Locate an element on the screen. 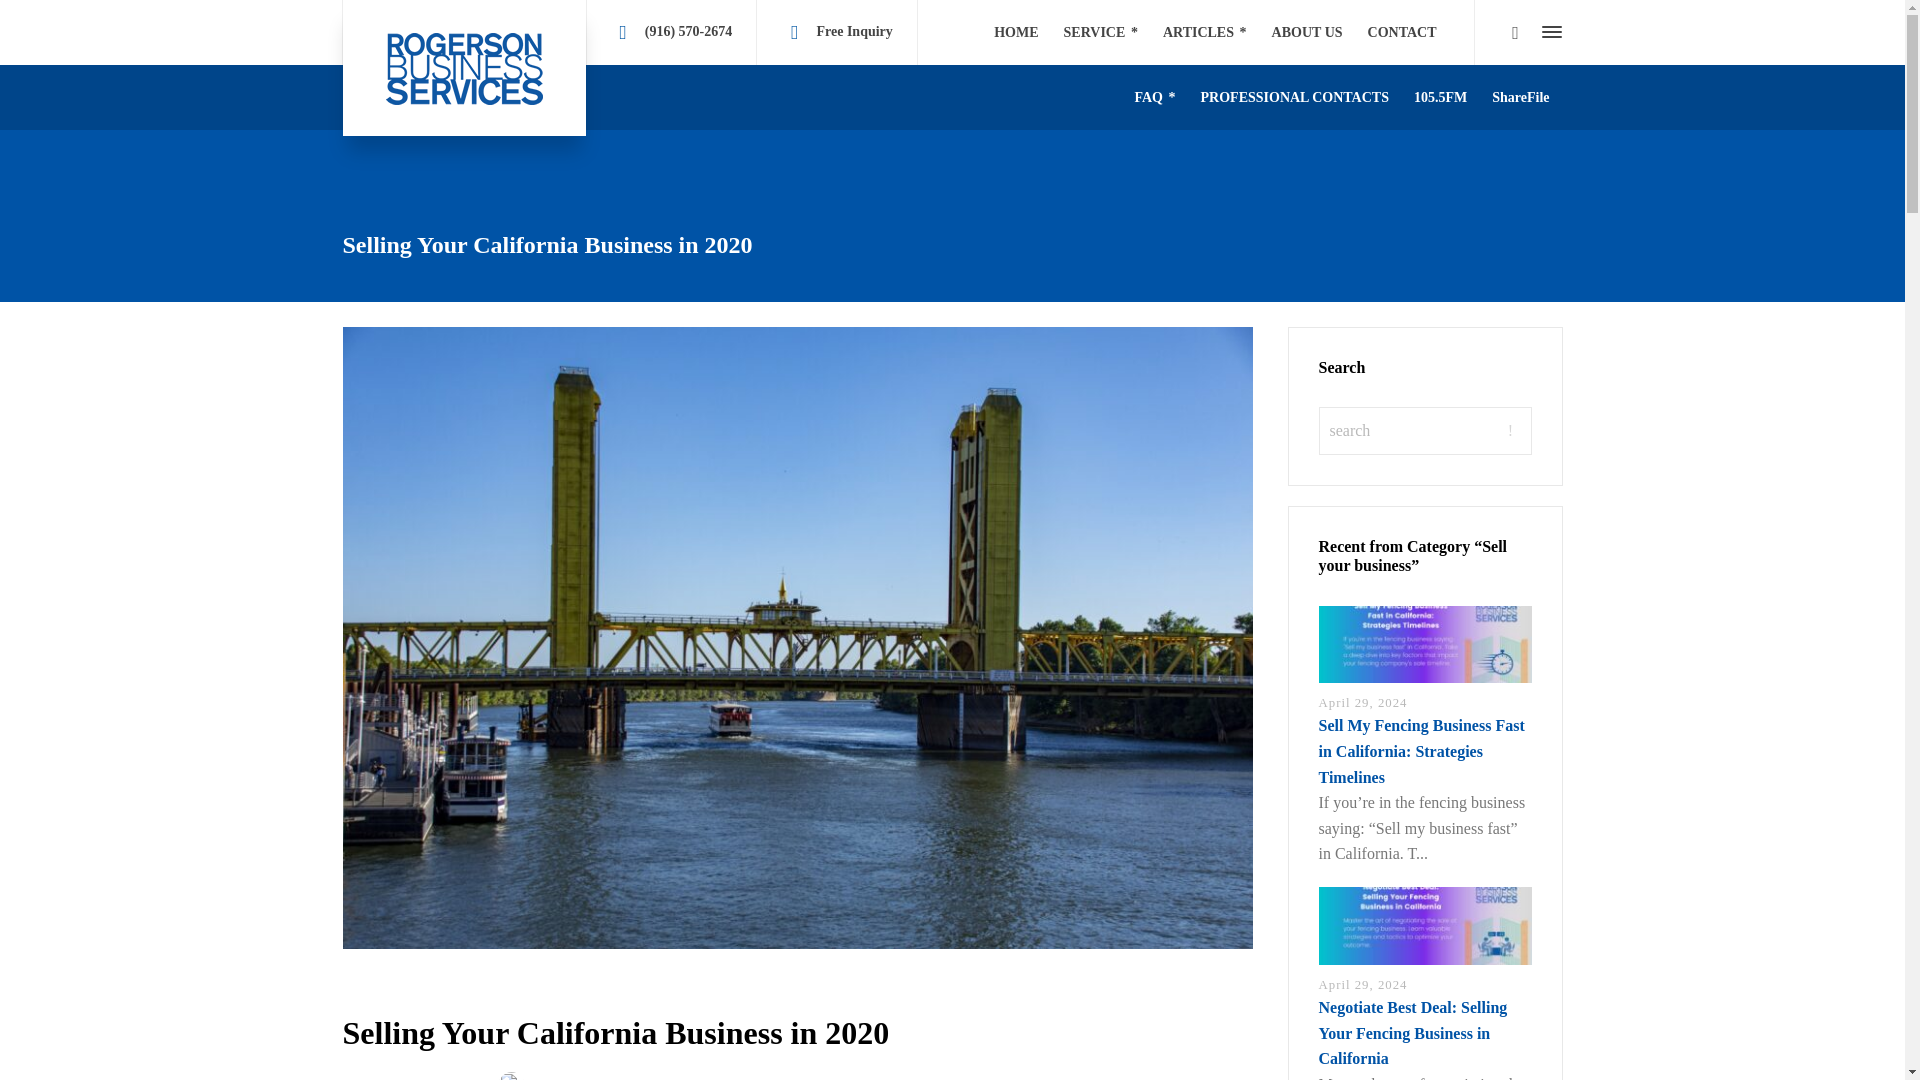  ShareFile is located at coordinates (1521, 96).